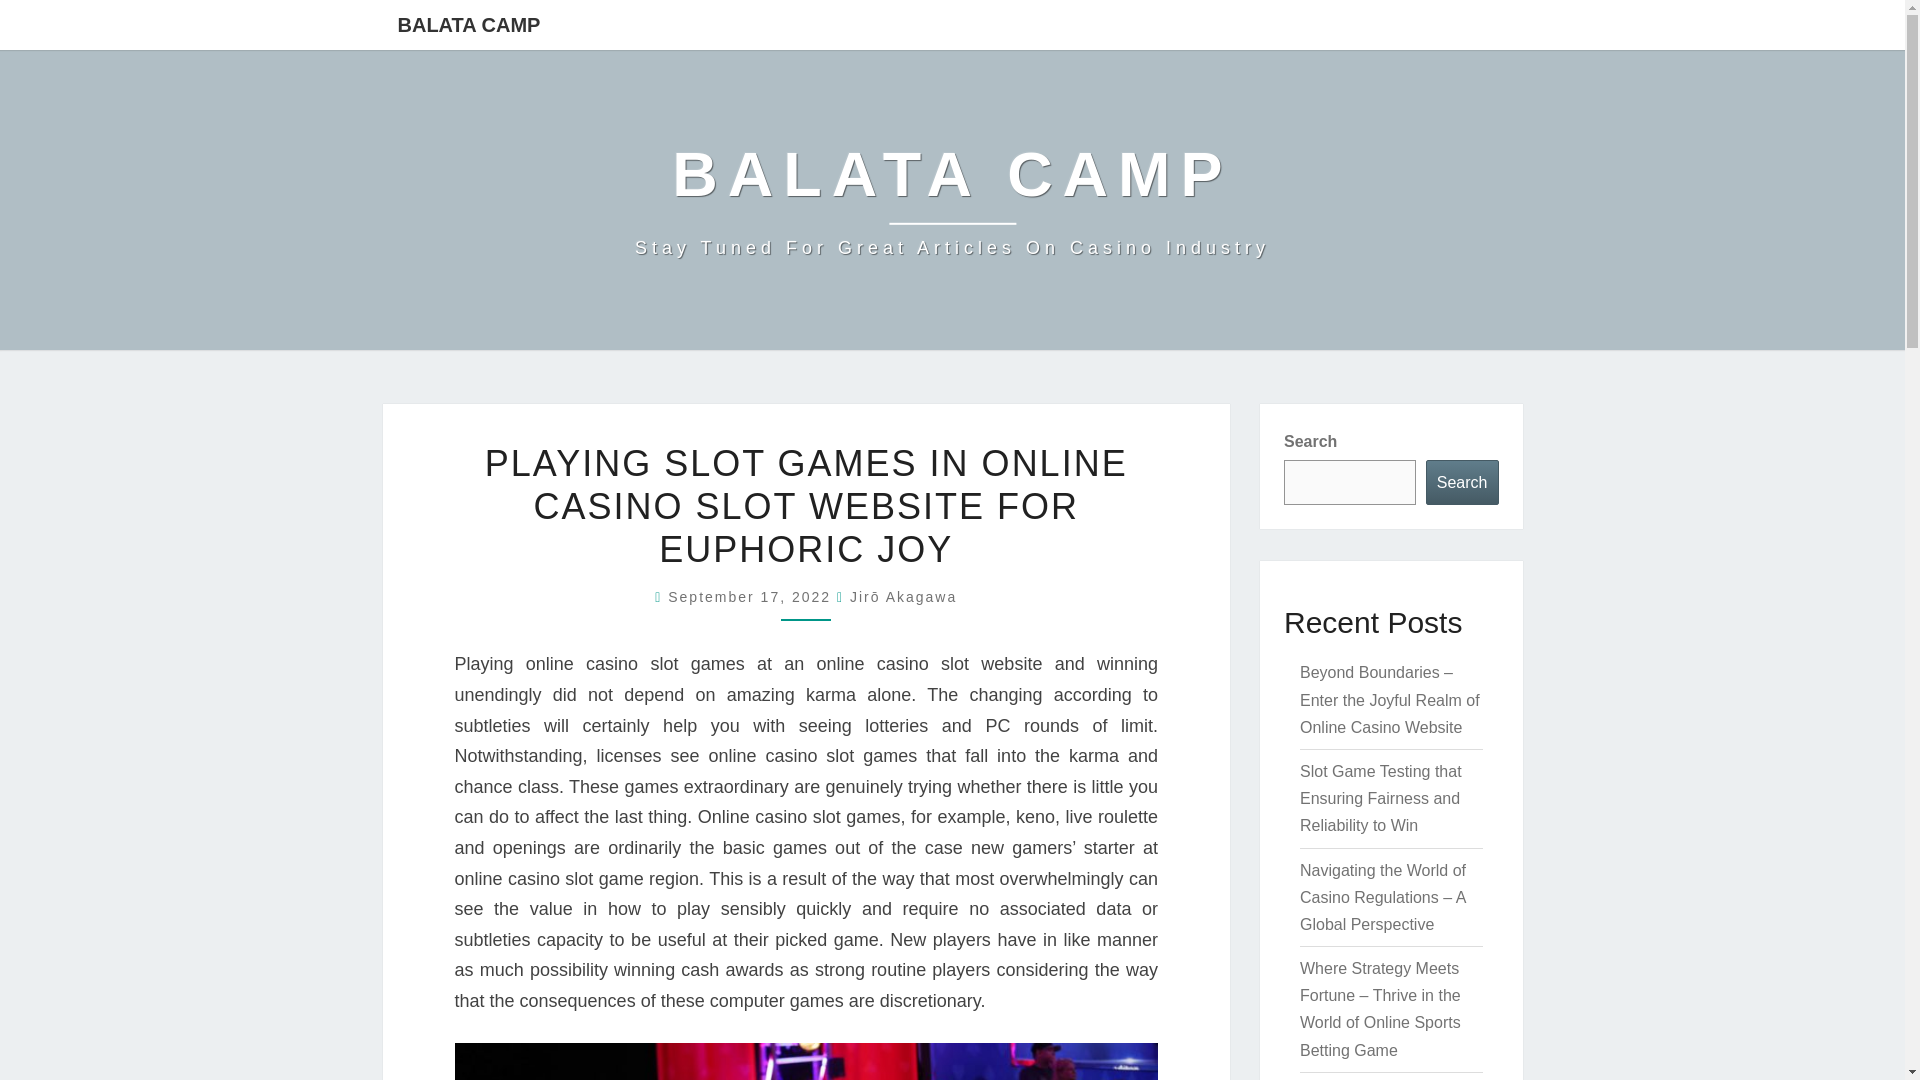 The width and height of the screenshot is (1920, 1080). Describe the element at coordinates (952, 200) in the screenshot. I see `Balata Camp` at that location.